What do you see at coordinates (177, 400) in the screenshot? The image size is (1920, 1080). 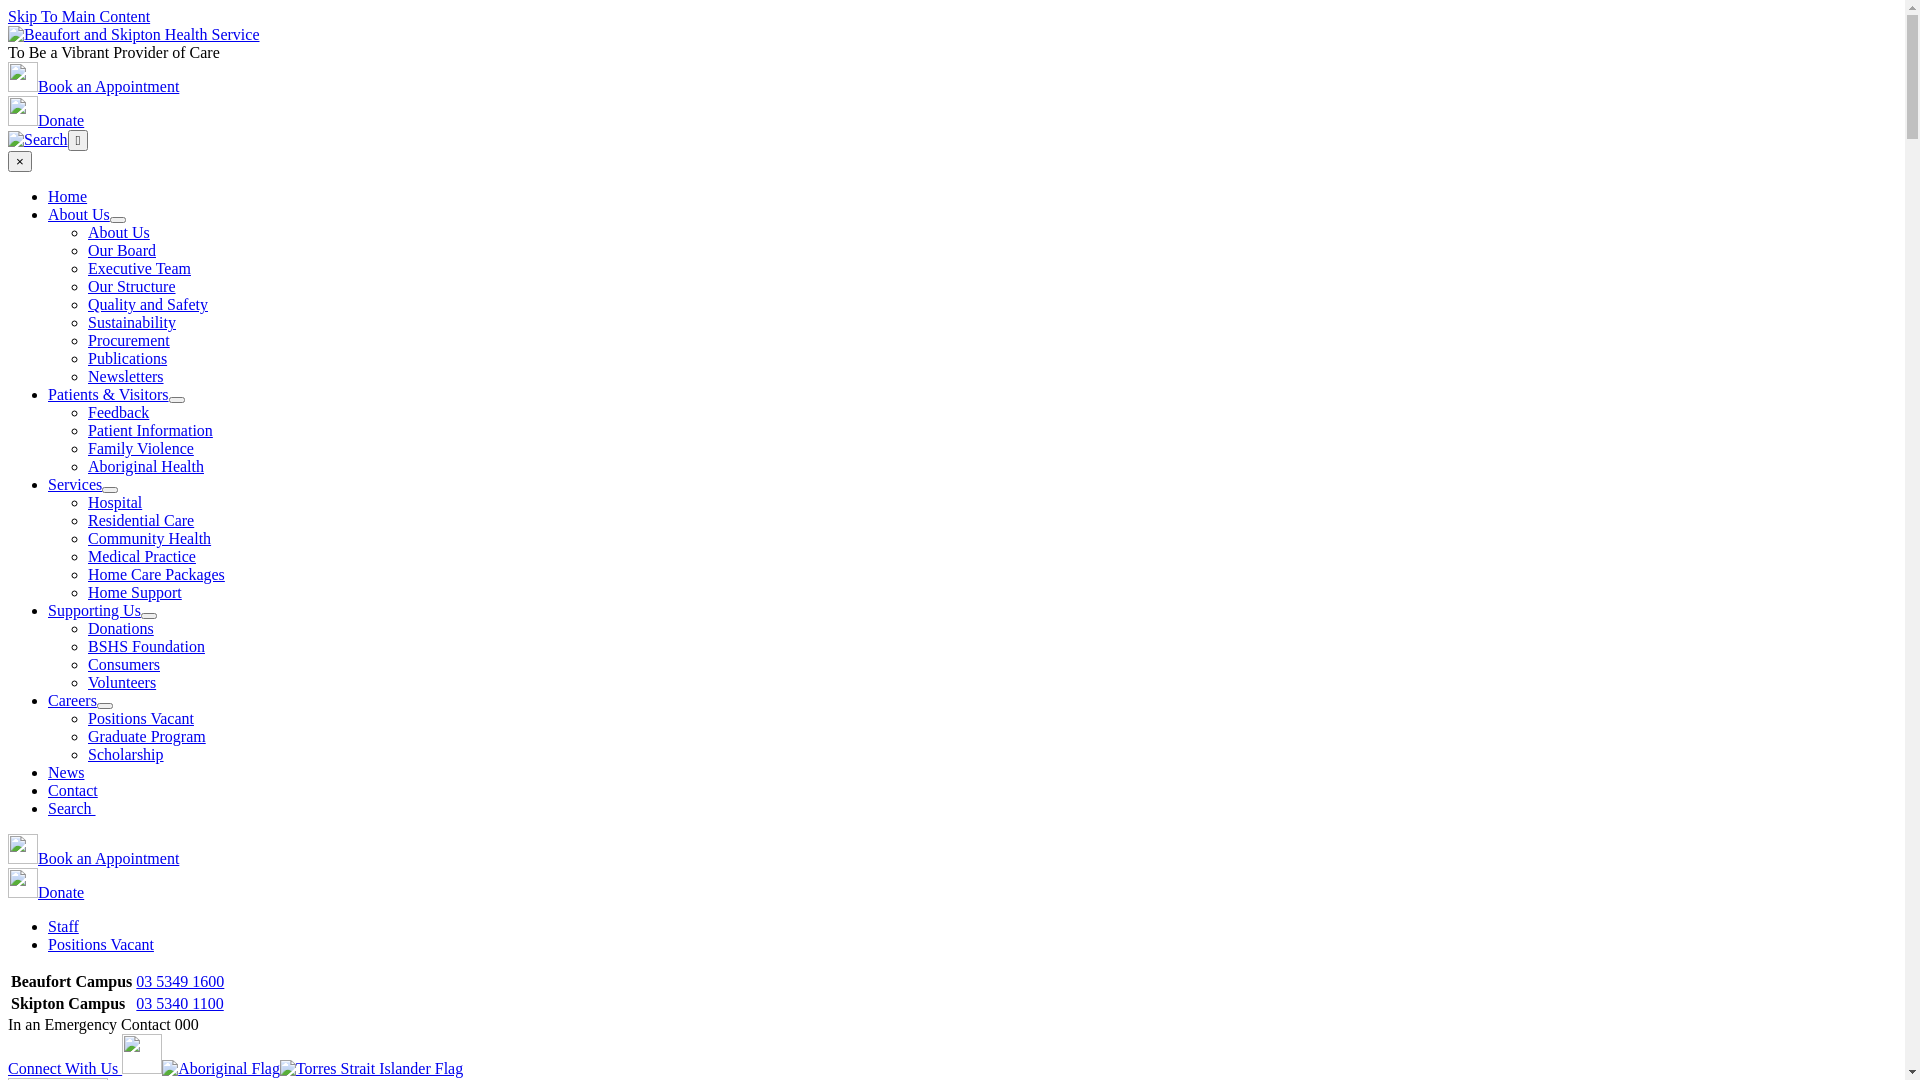 I see `Show Sub Menu` at bounding box center [177, 400].